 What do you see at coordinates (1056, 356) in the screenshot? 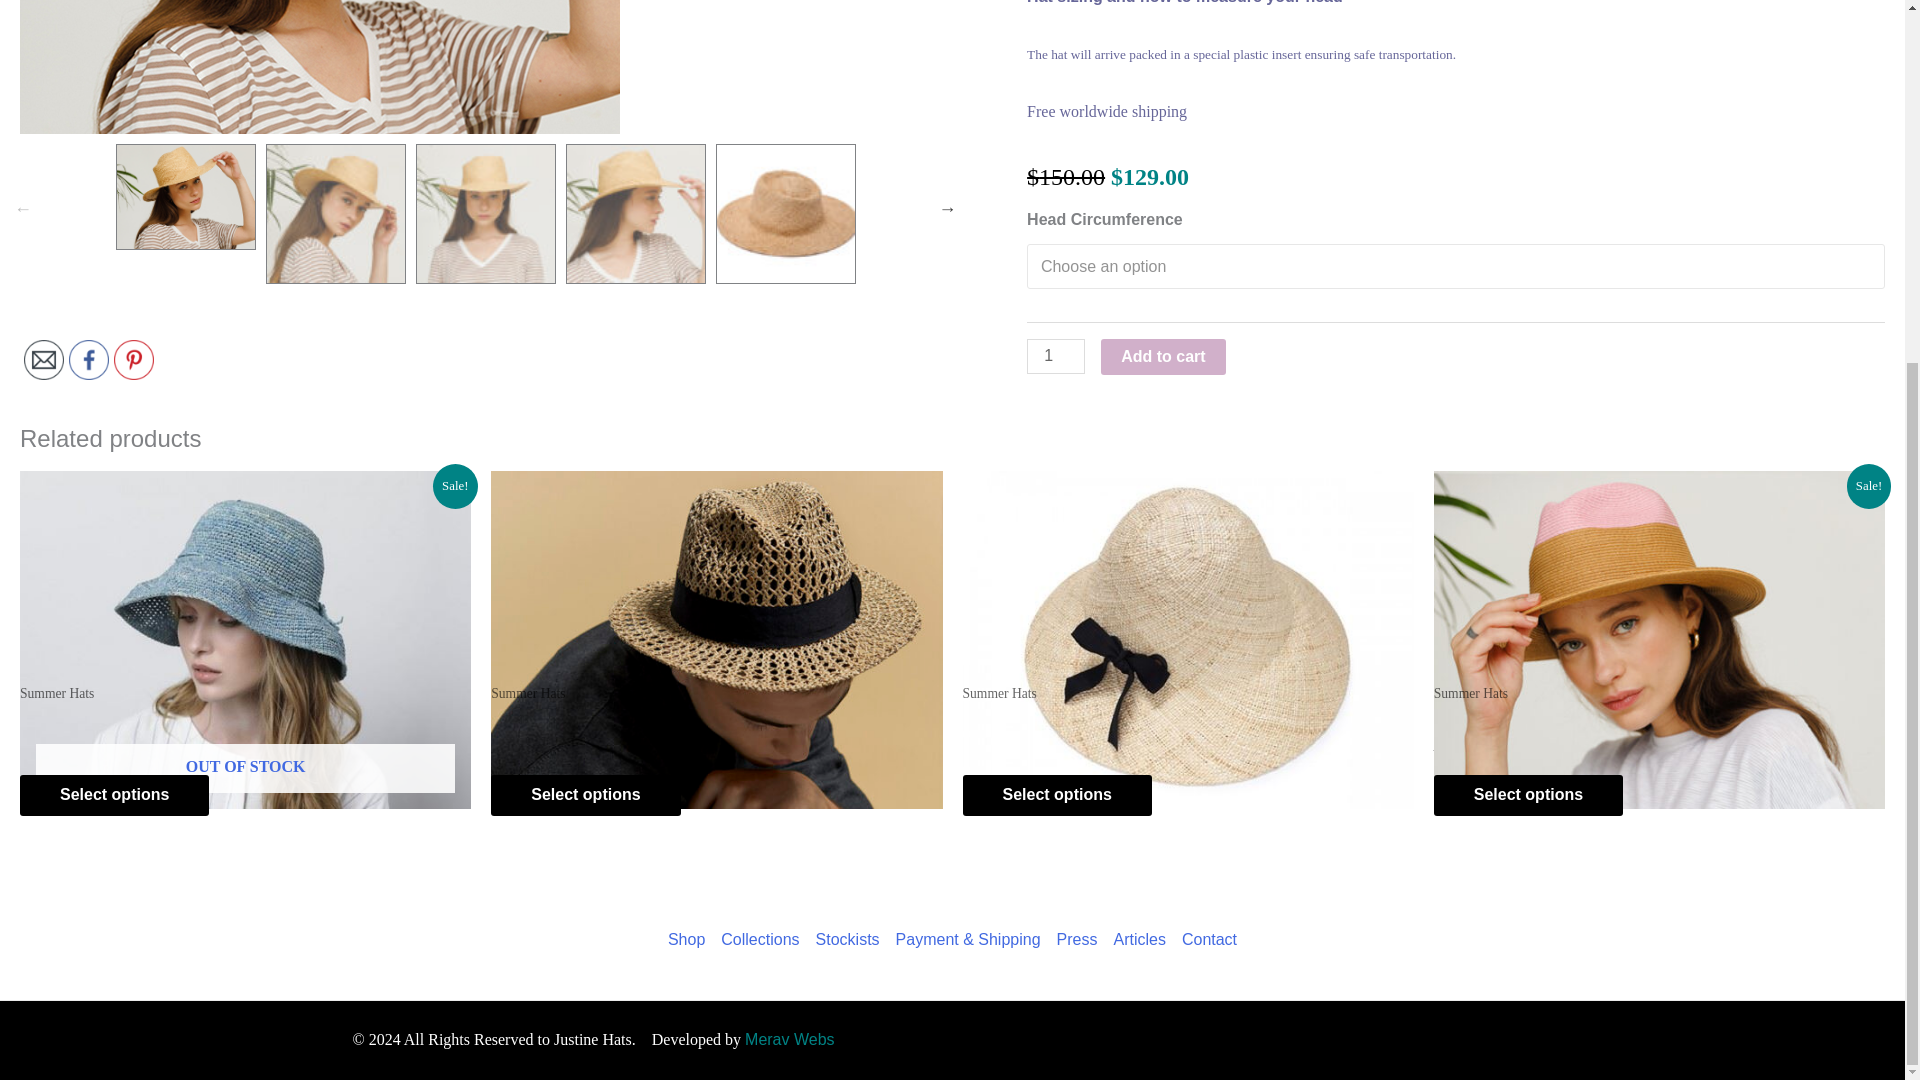
I see `1` at bounding box center [1056, 356].